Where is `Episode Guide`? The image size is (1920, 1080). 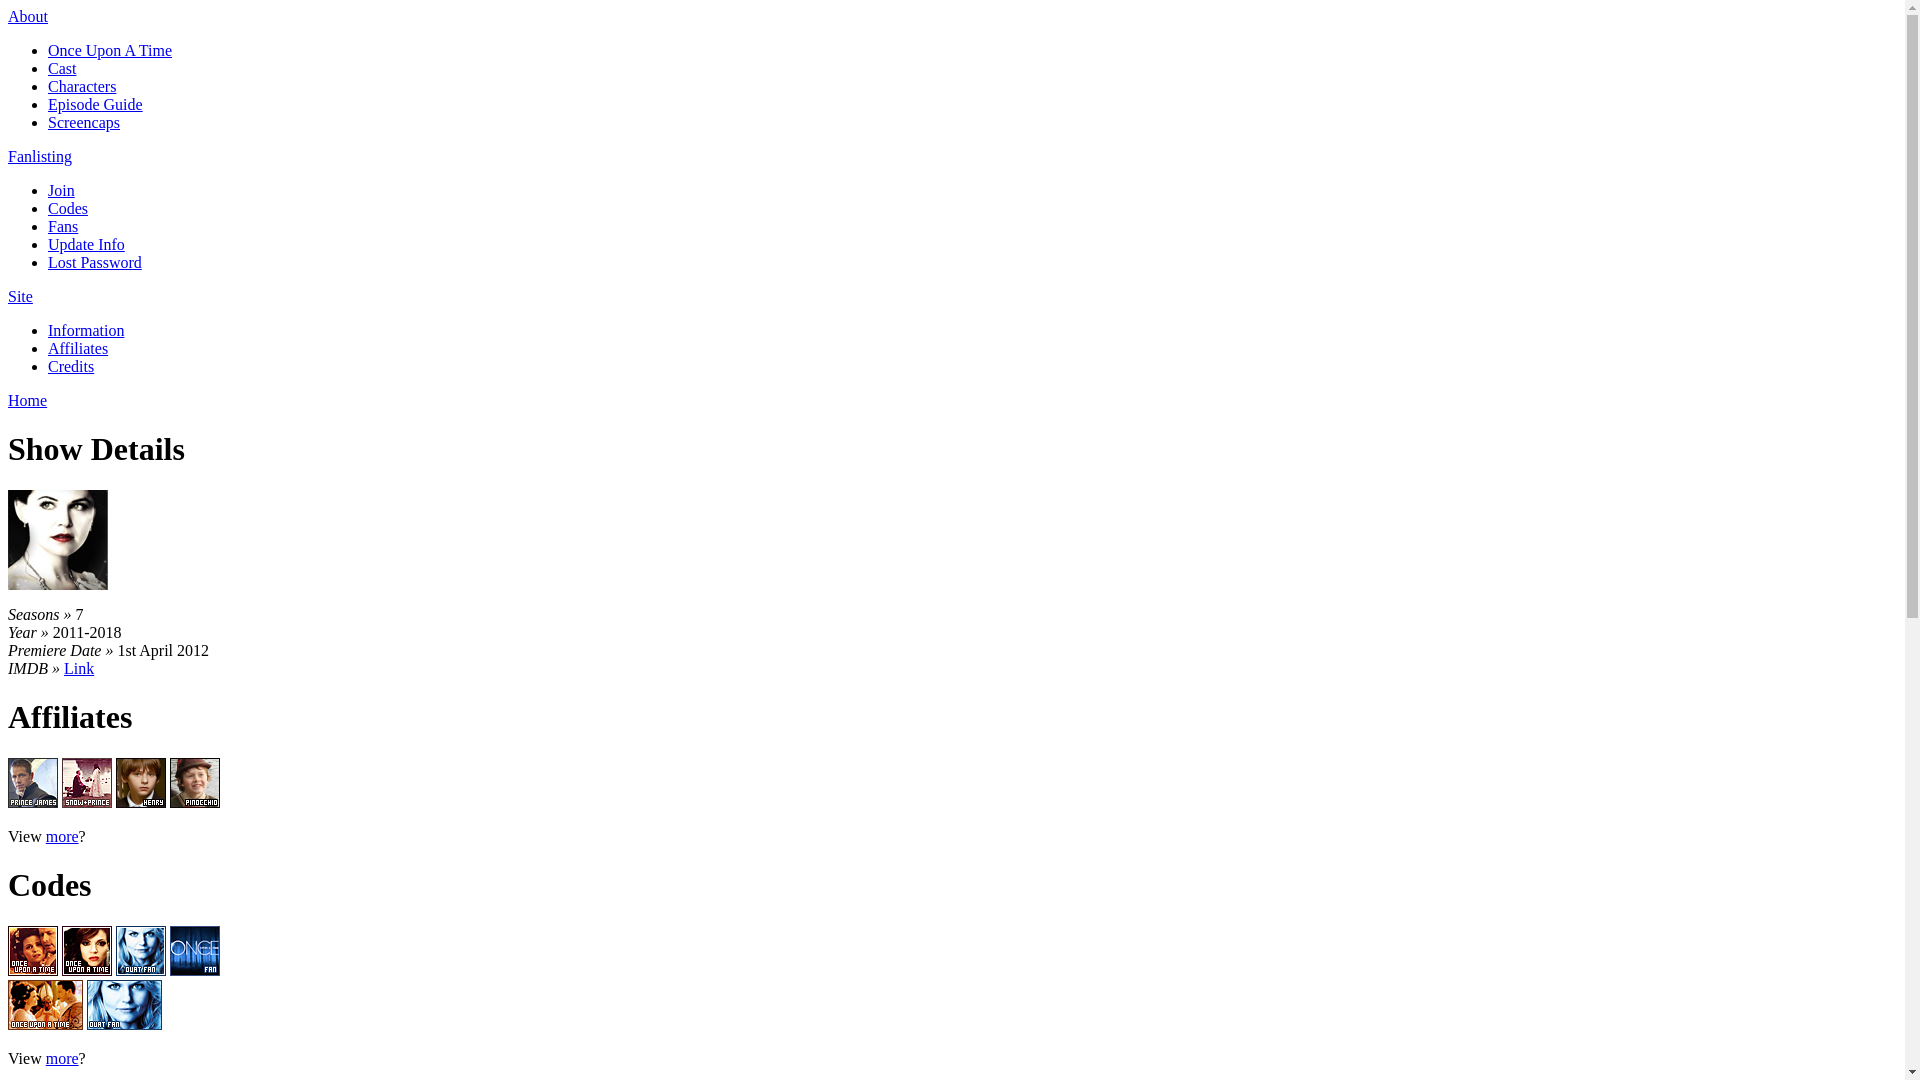 Episode Guide is located at coordinates (96, 104).